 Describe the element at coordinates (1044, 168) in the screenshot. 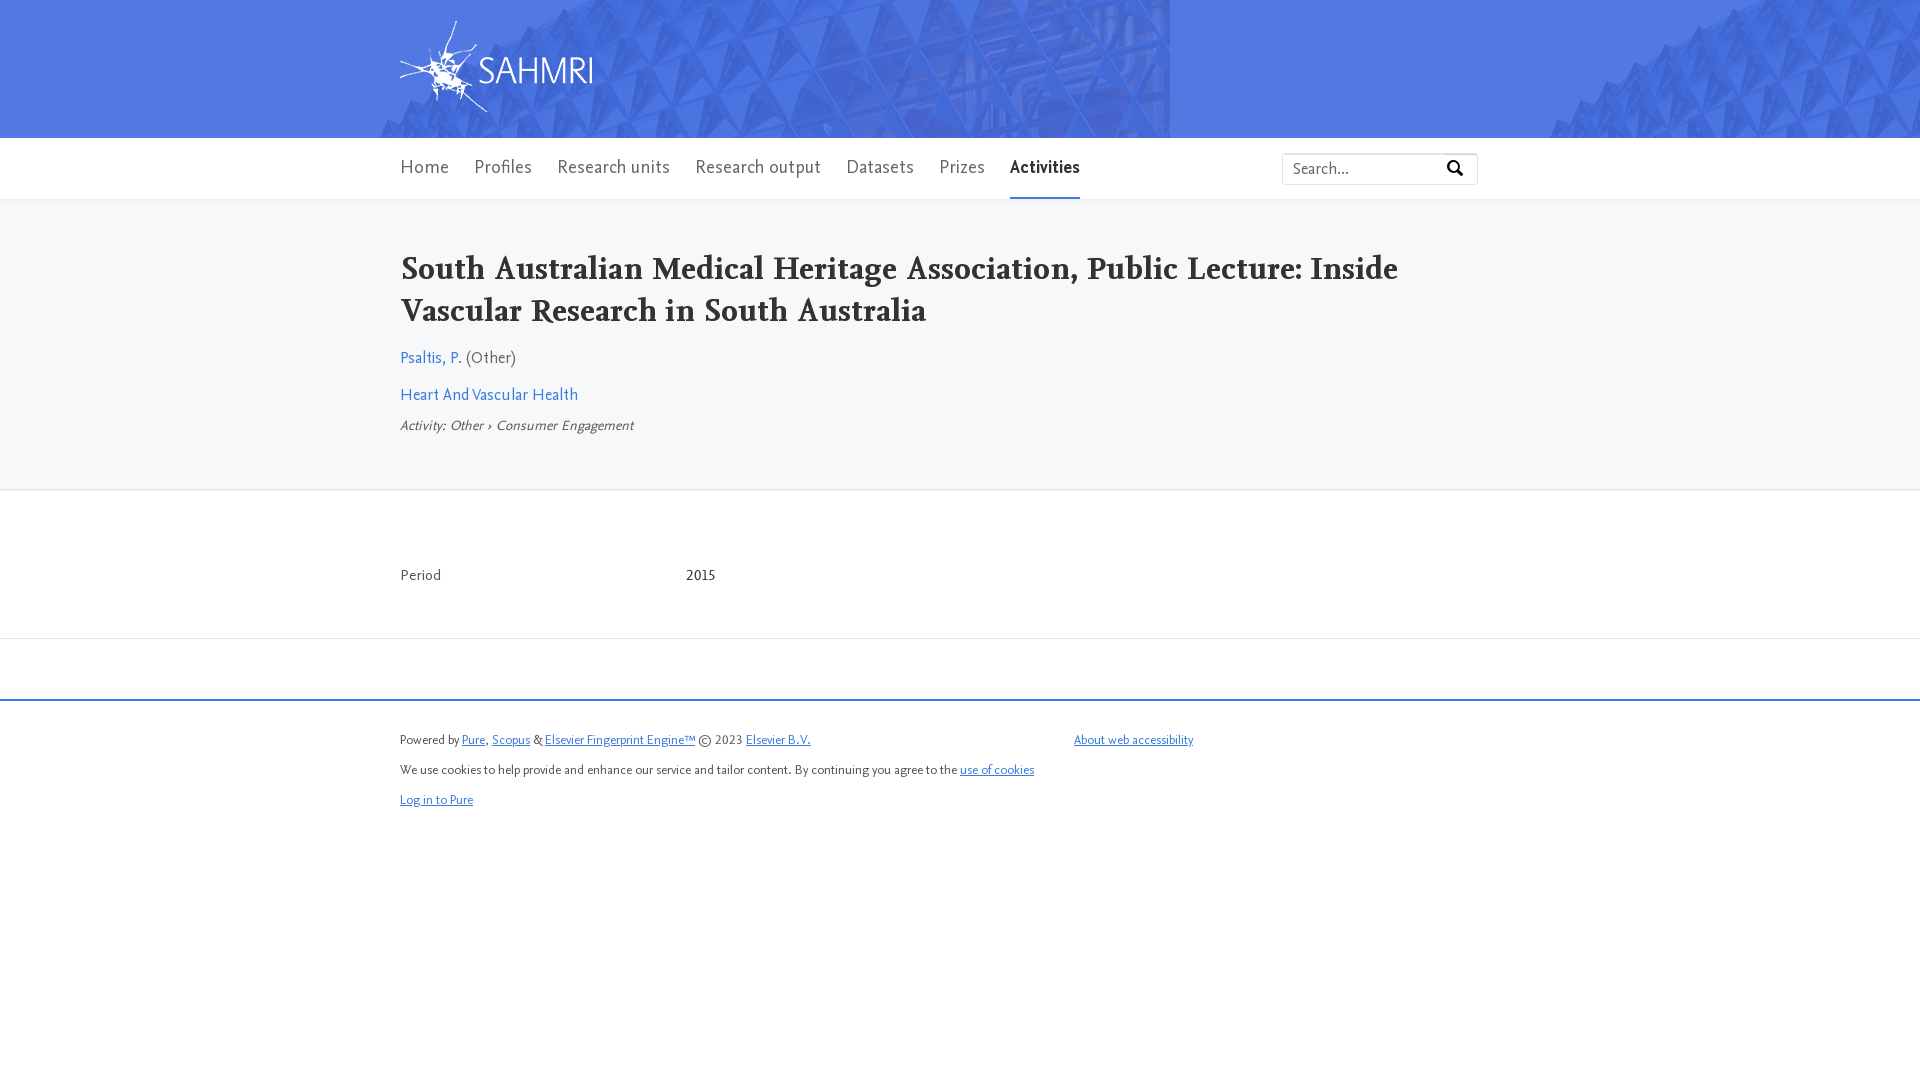

I see `Activities` at that location.